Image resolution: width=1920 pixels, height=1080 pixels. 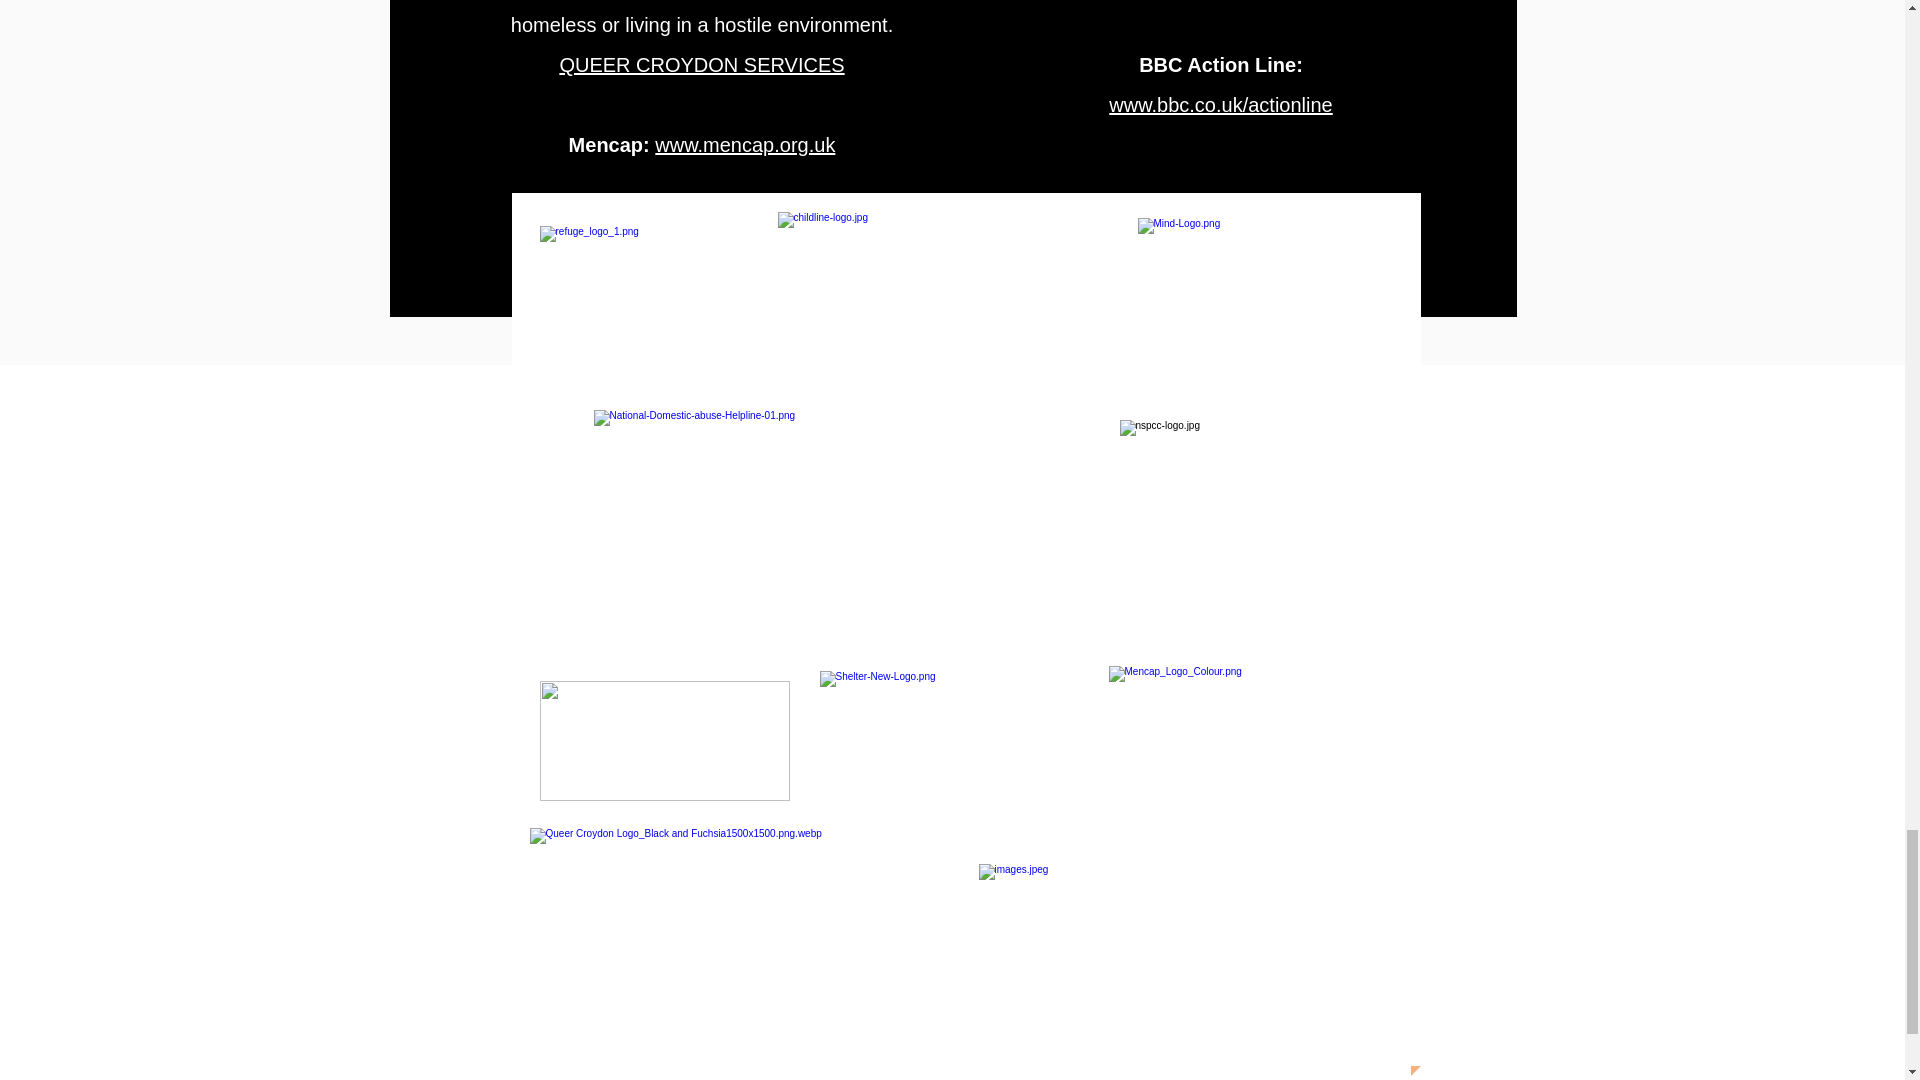 I want to click on QUEER CROYDON SERVICES, so click(x=701, y=64).